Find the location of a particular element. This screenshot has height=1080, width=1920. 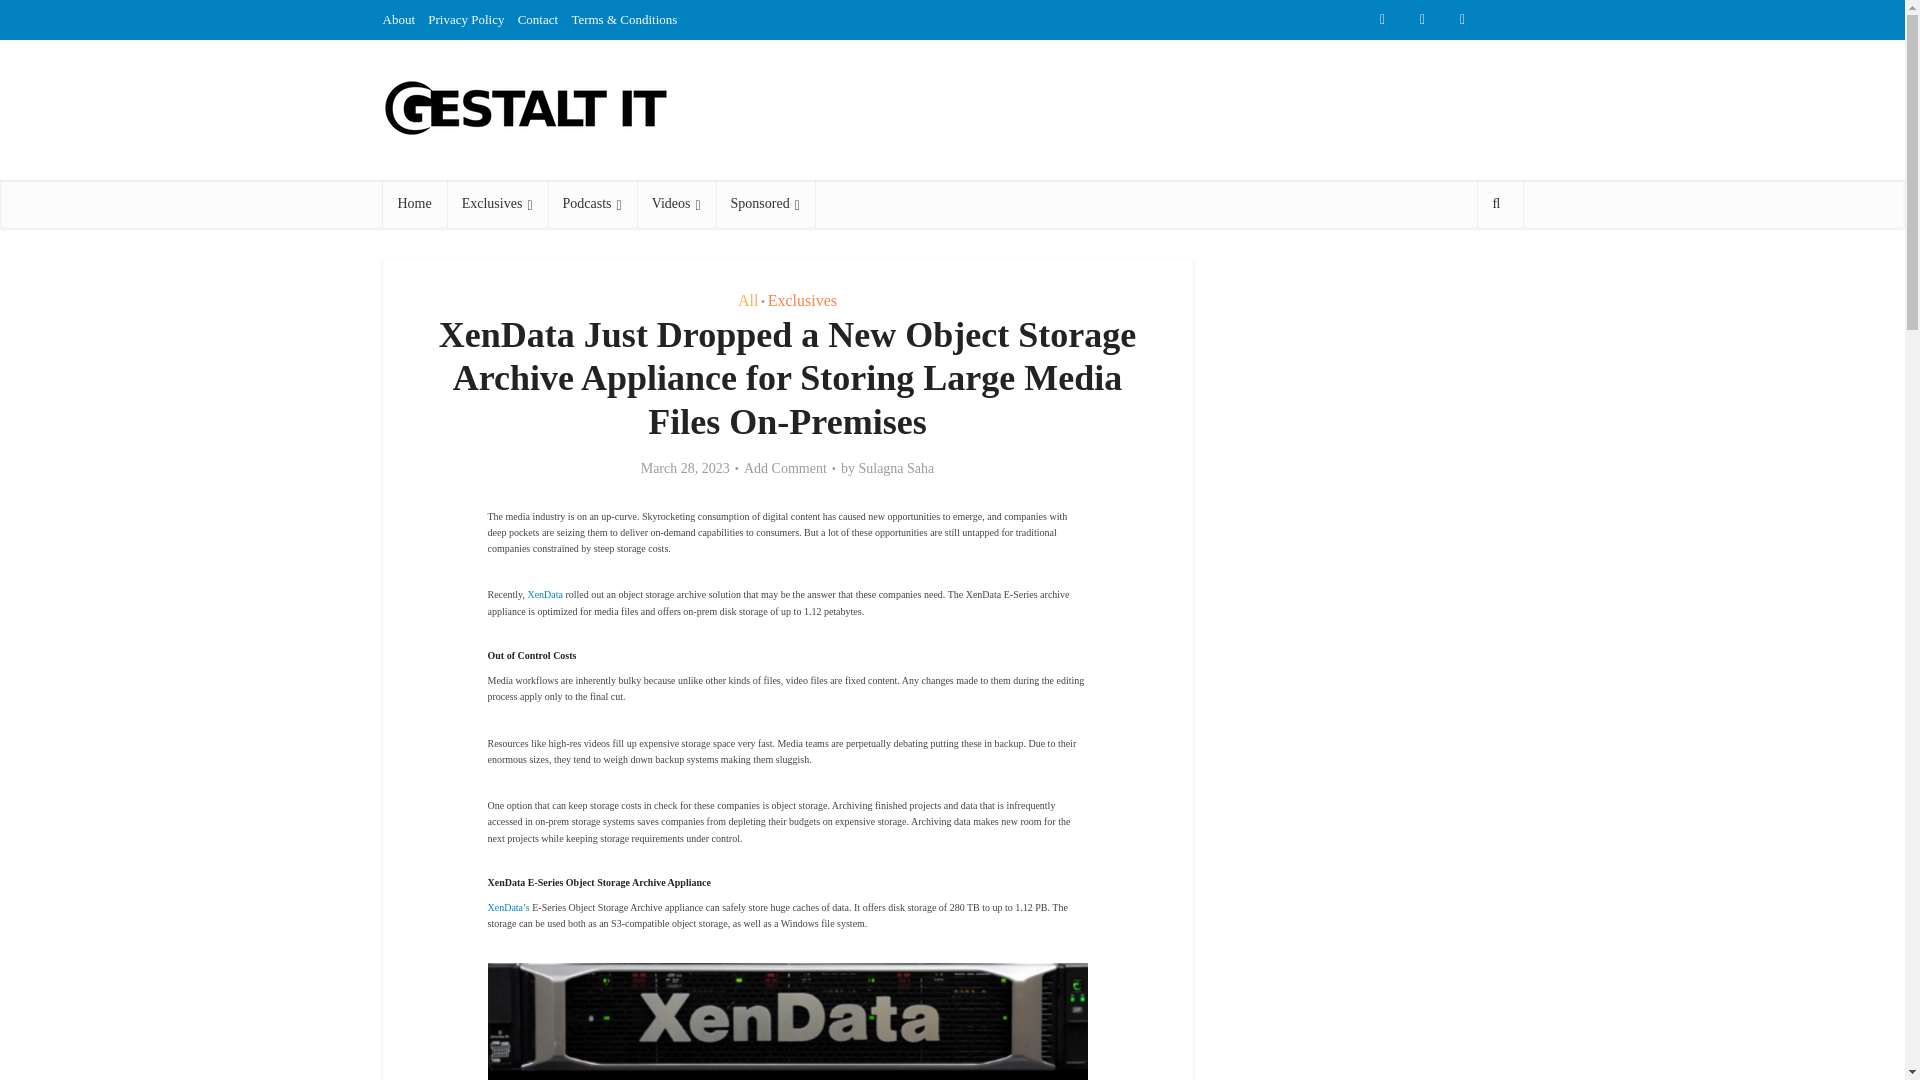

Contact is located at coordinates (538, 19).